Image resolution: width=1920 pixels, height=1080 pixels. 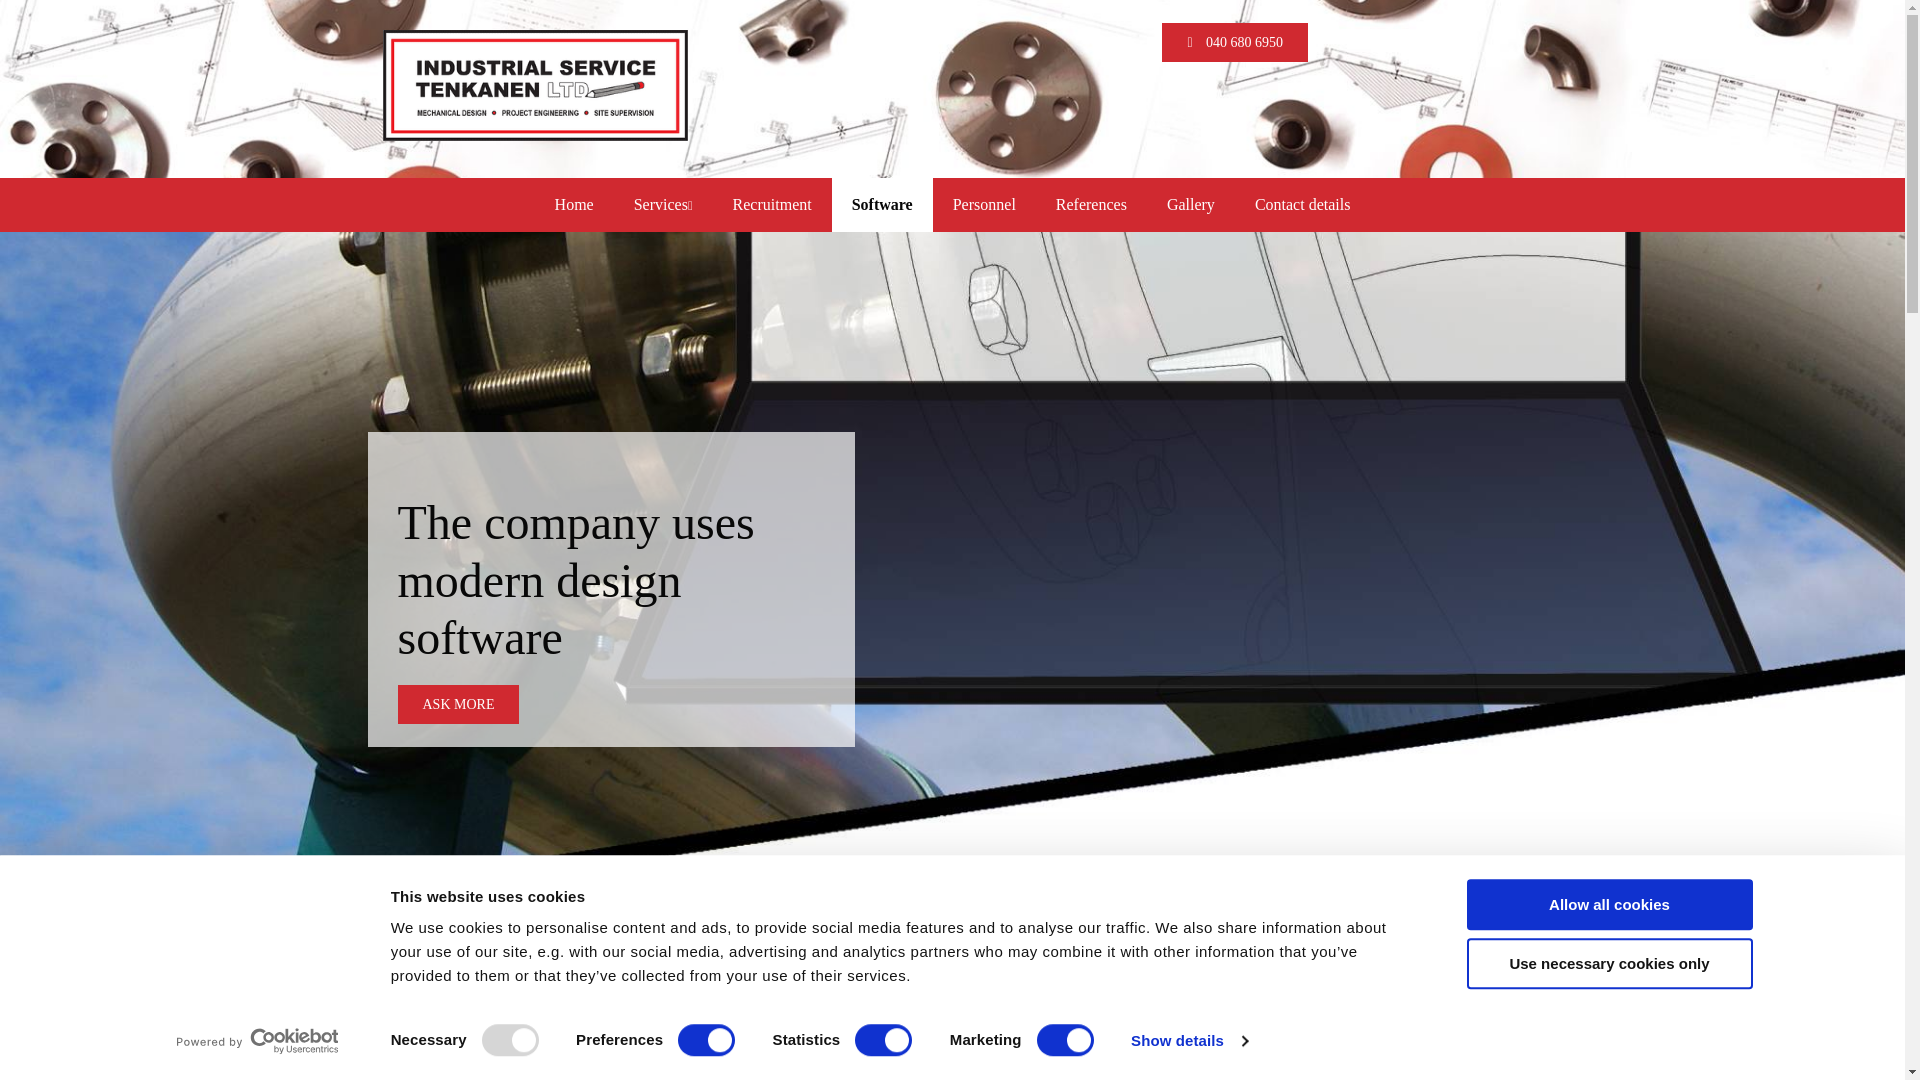 What do you see at coordinates (1608, 904) in the screenshot?
I see `Allow all cookies` at bounding box center [1608, 904].